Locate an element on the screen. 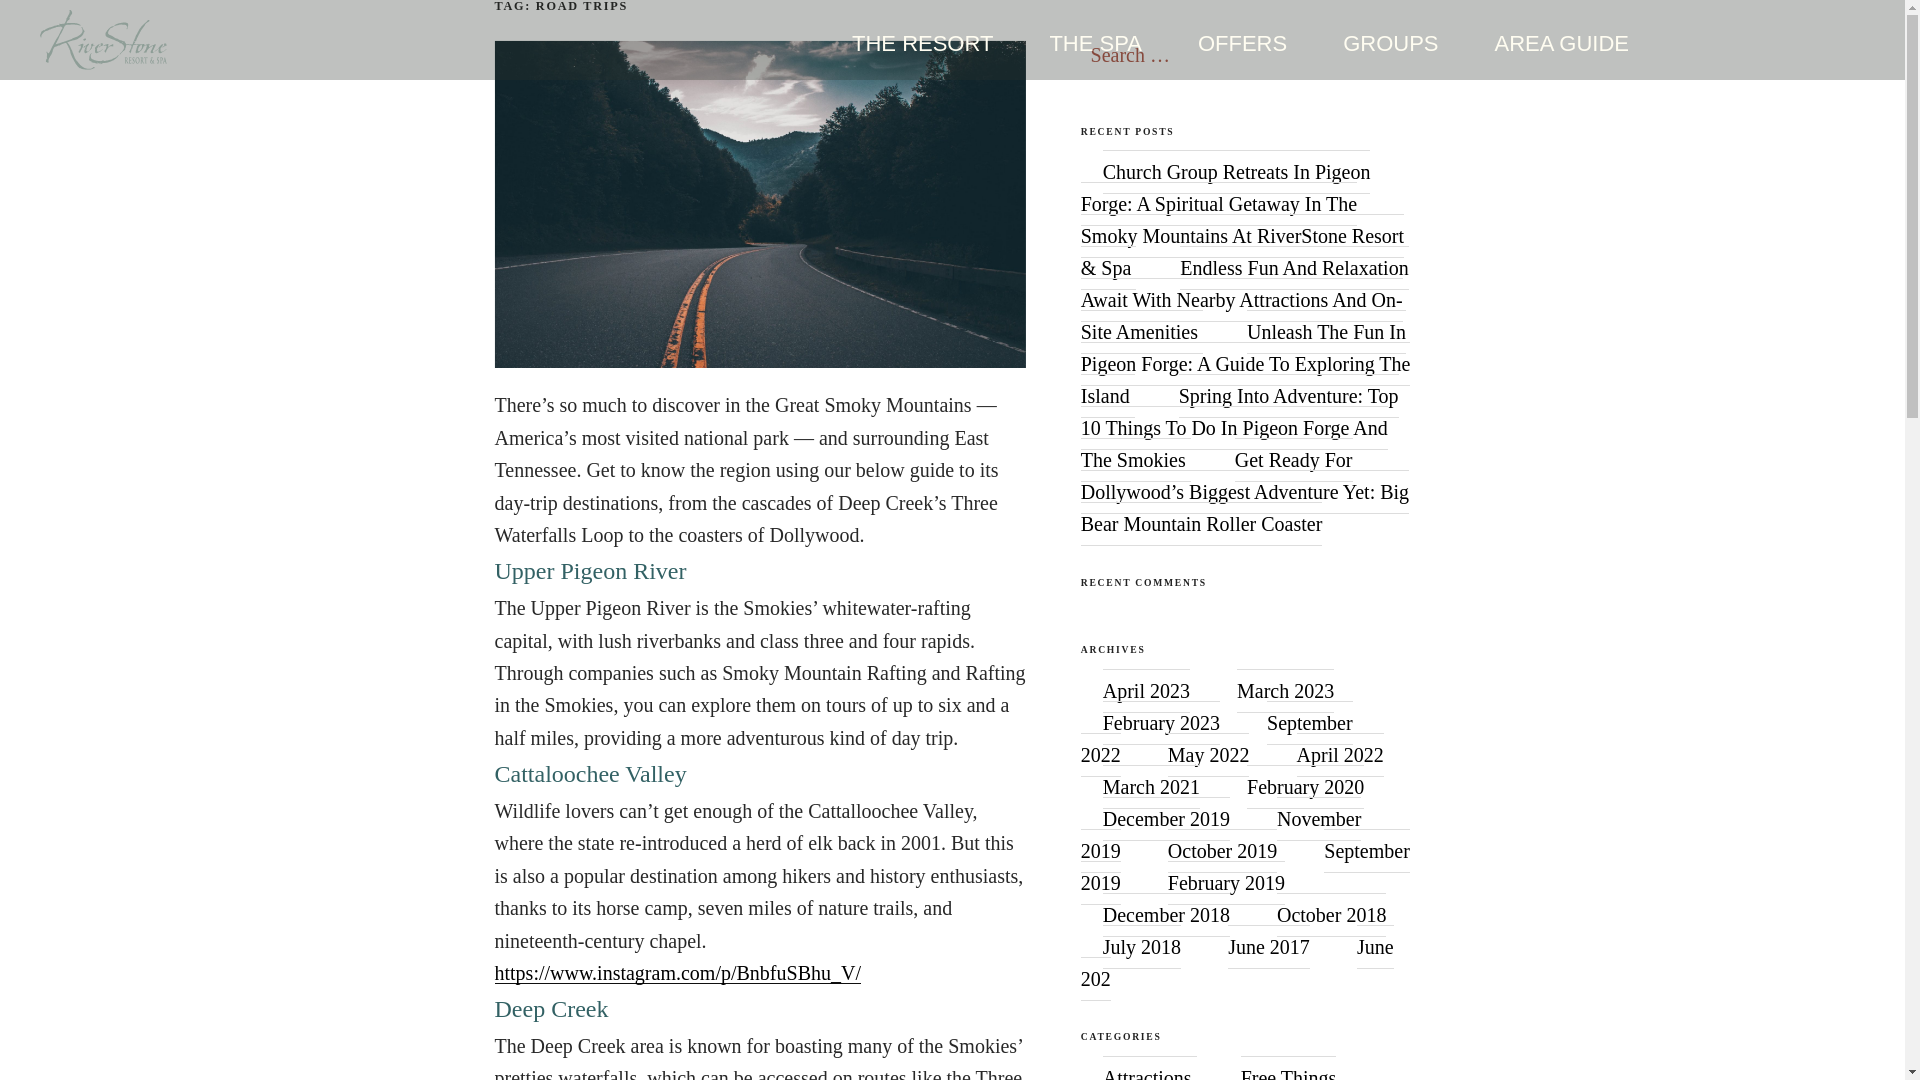 Image resolution: width=1920 pixels, height=1080 pixels. THE RESORT is located at coordinates (922, 44).